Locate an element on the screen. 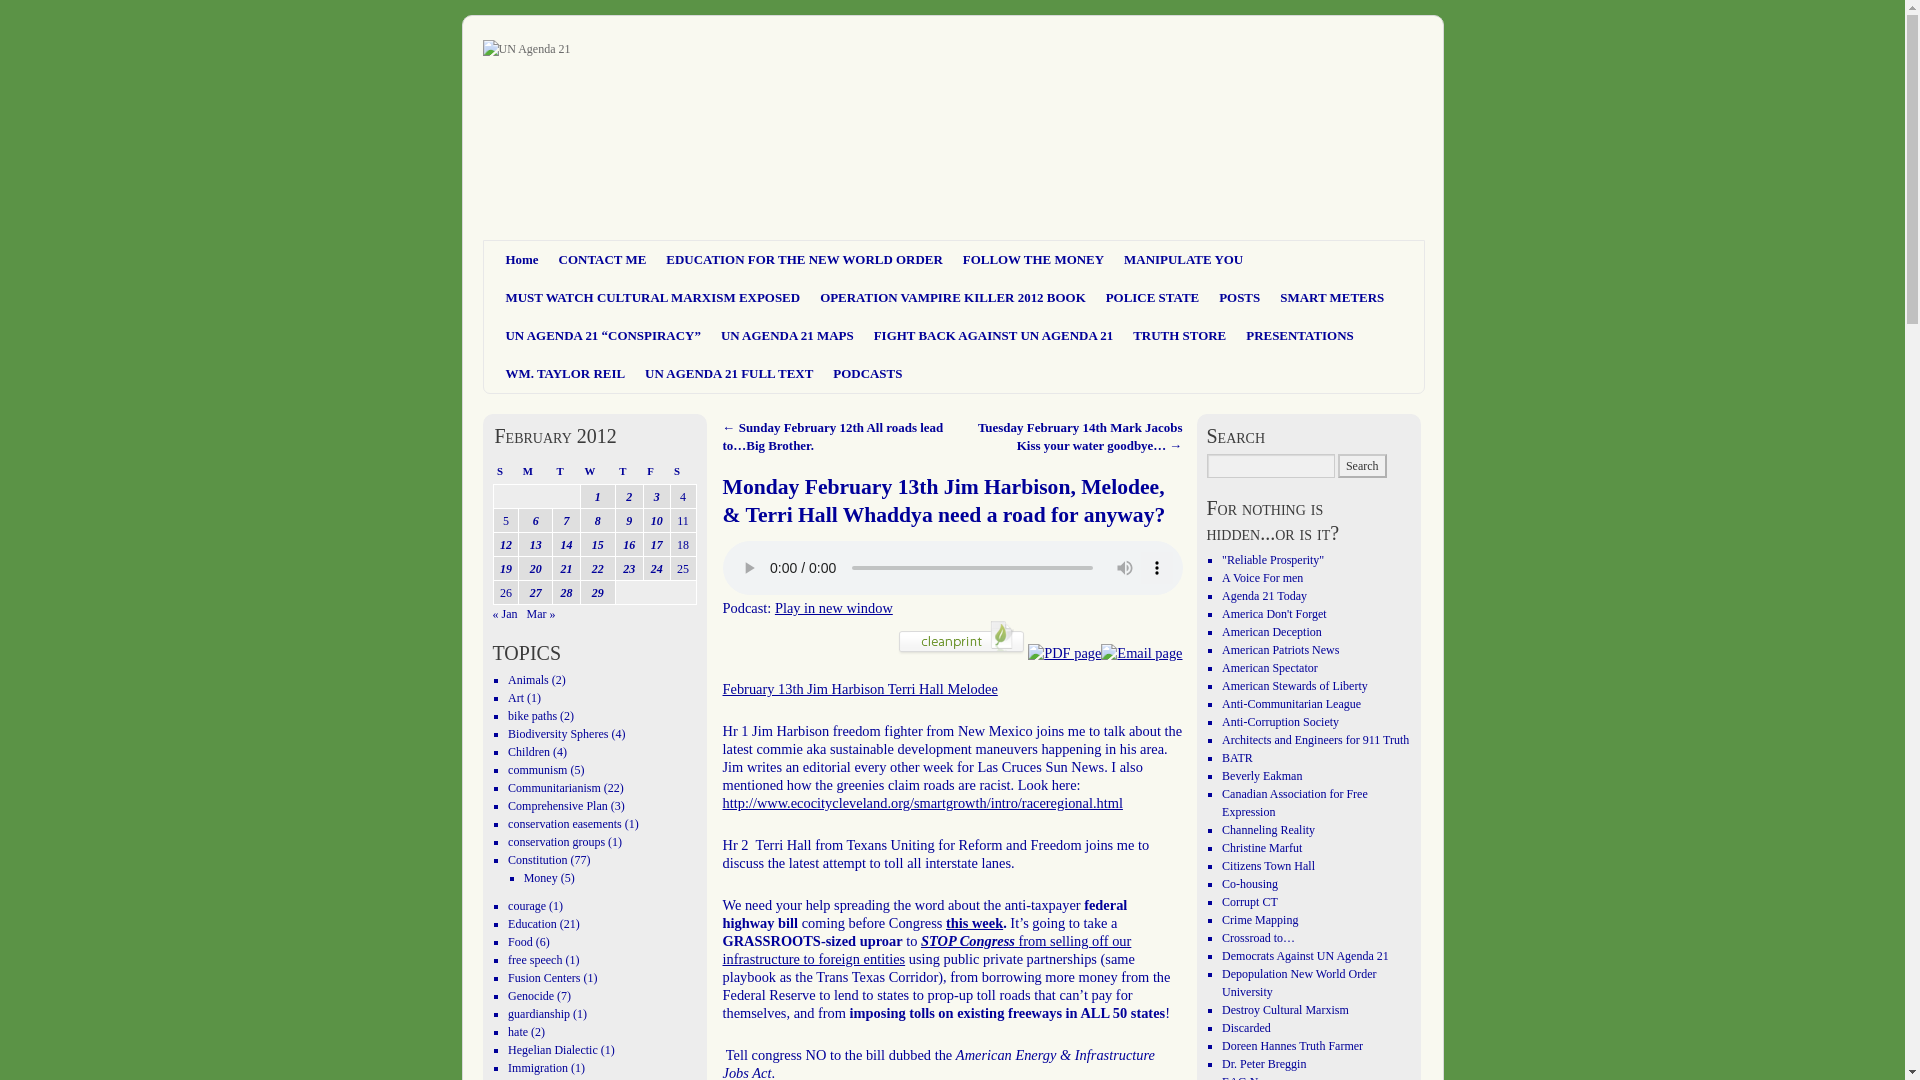 The height and width of the screenshot is (1080, 1920). Print page is located at coordinates (960, 652).